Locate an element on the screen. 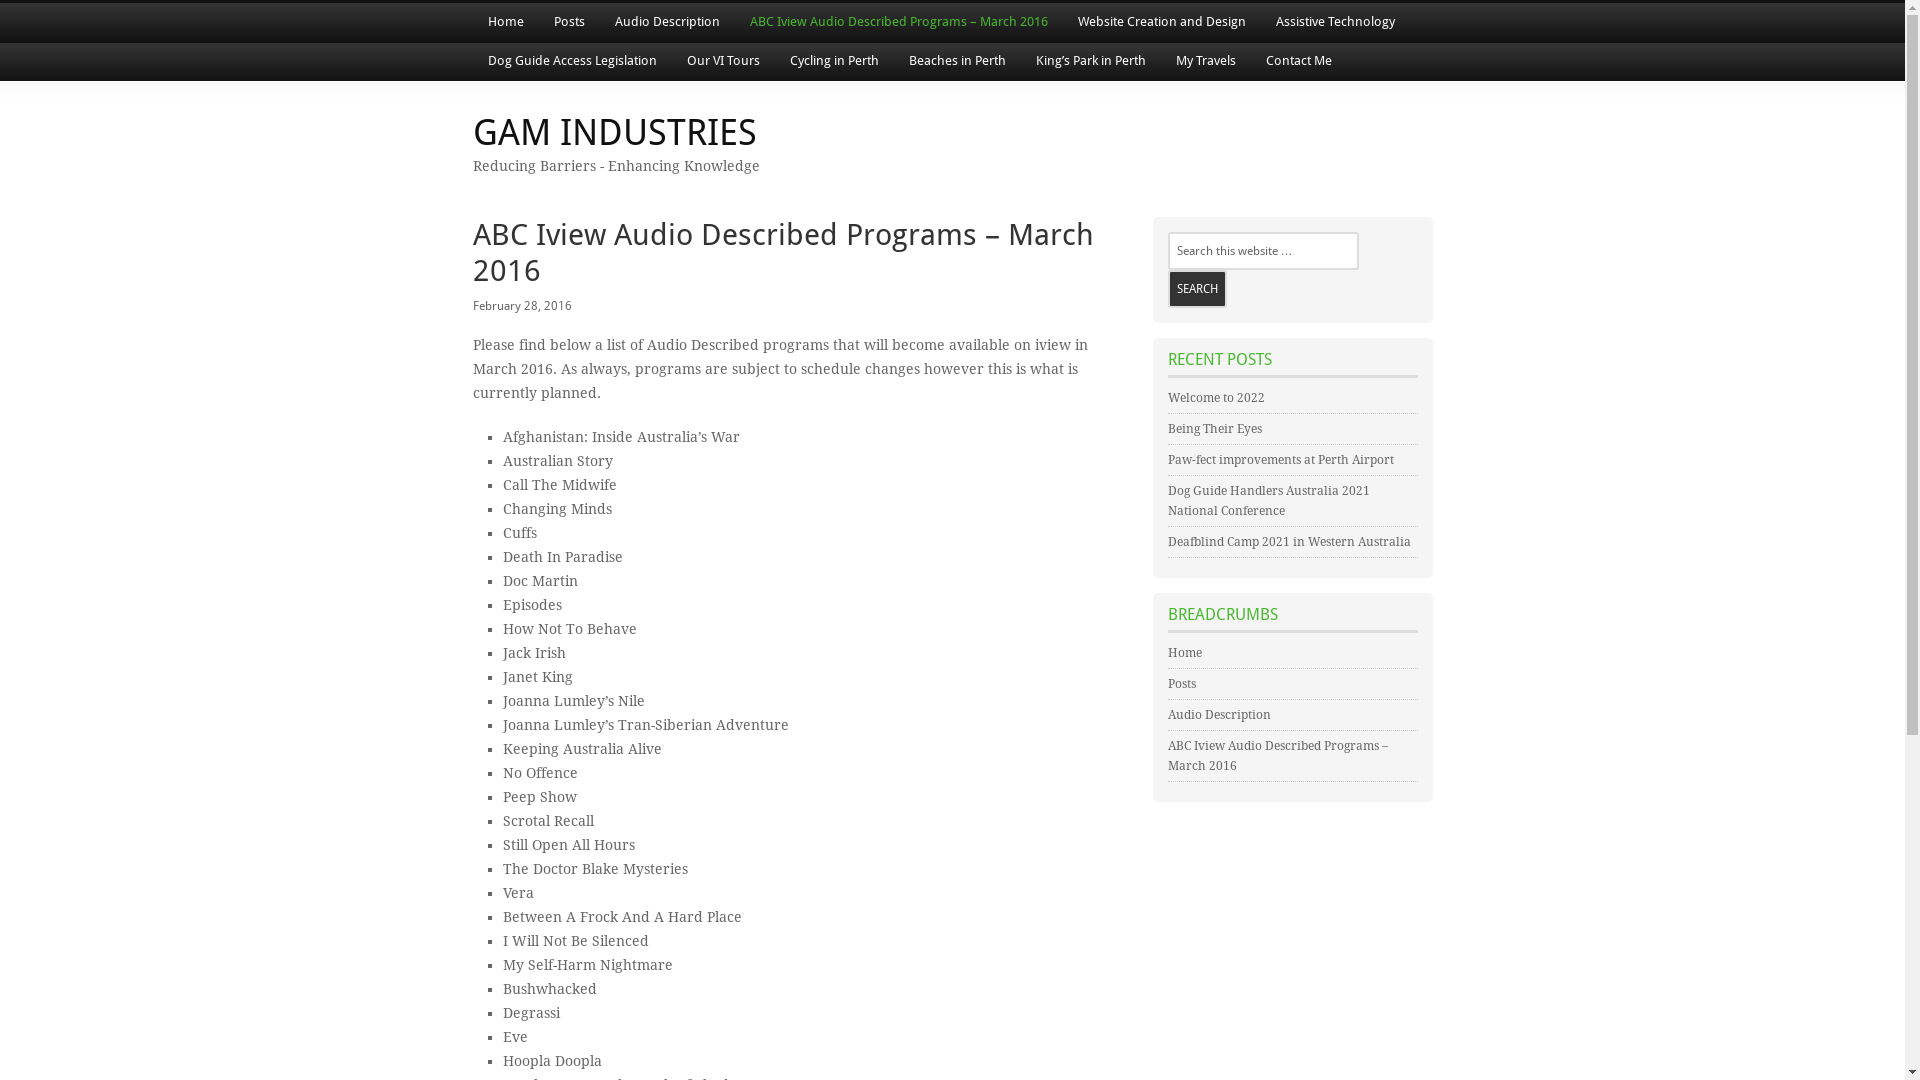 This screenshot has width=1920, height=1080. Our VI Tours is located at coordinates (724, 62).